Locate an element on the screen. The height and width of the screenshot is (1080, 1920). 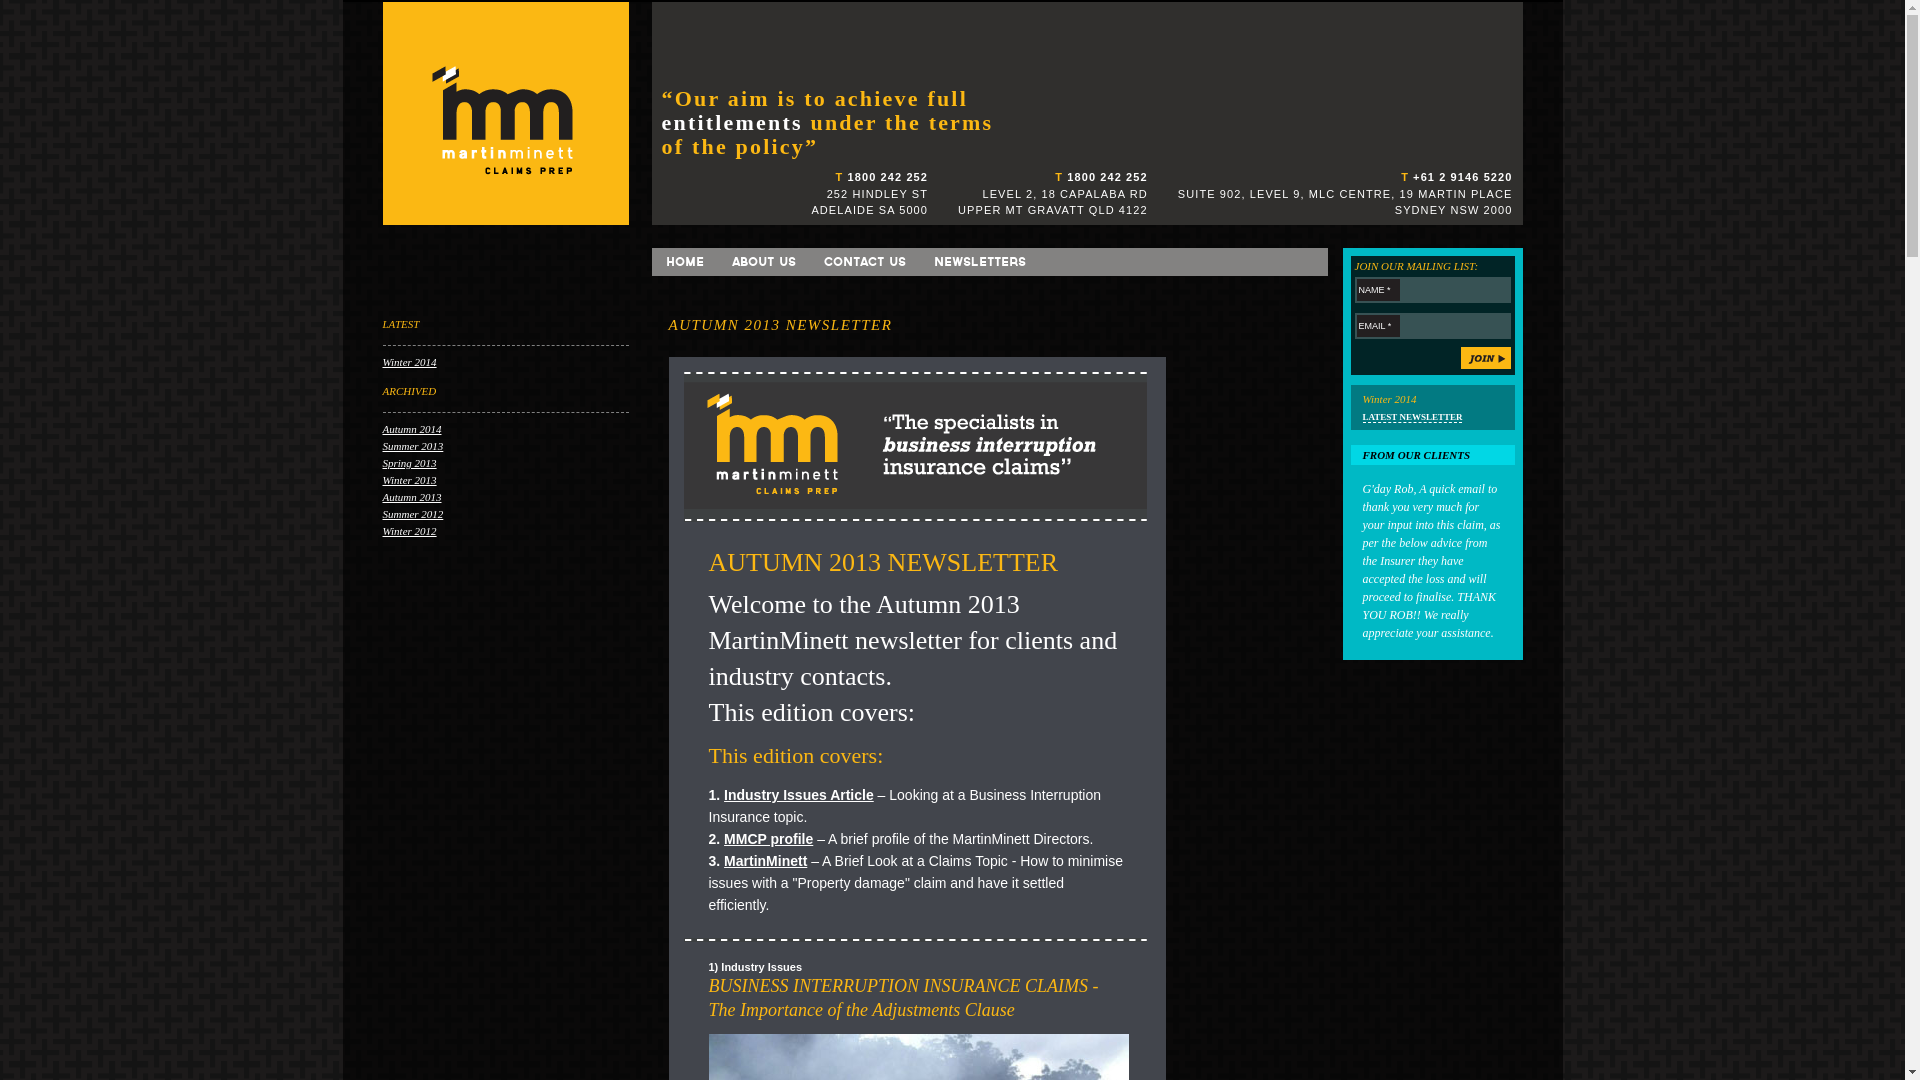
Industry Issues Article is located at coordinates (799, 795).